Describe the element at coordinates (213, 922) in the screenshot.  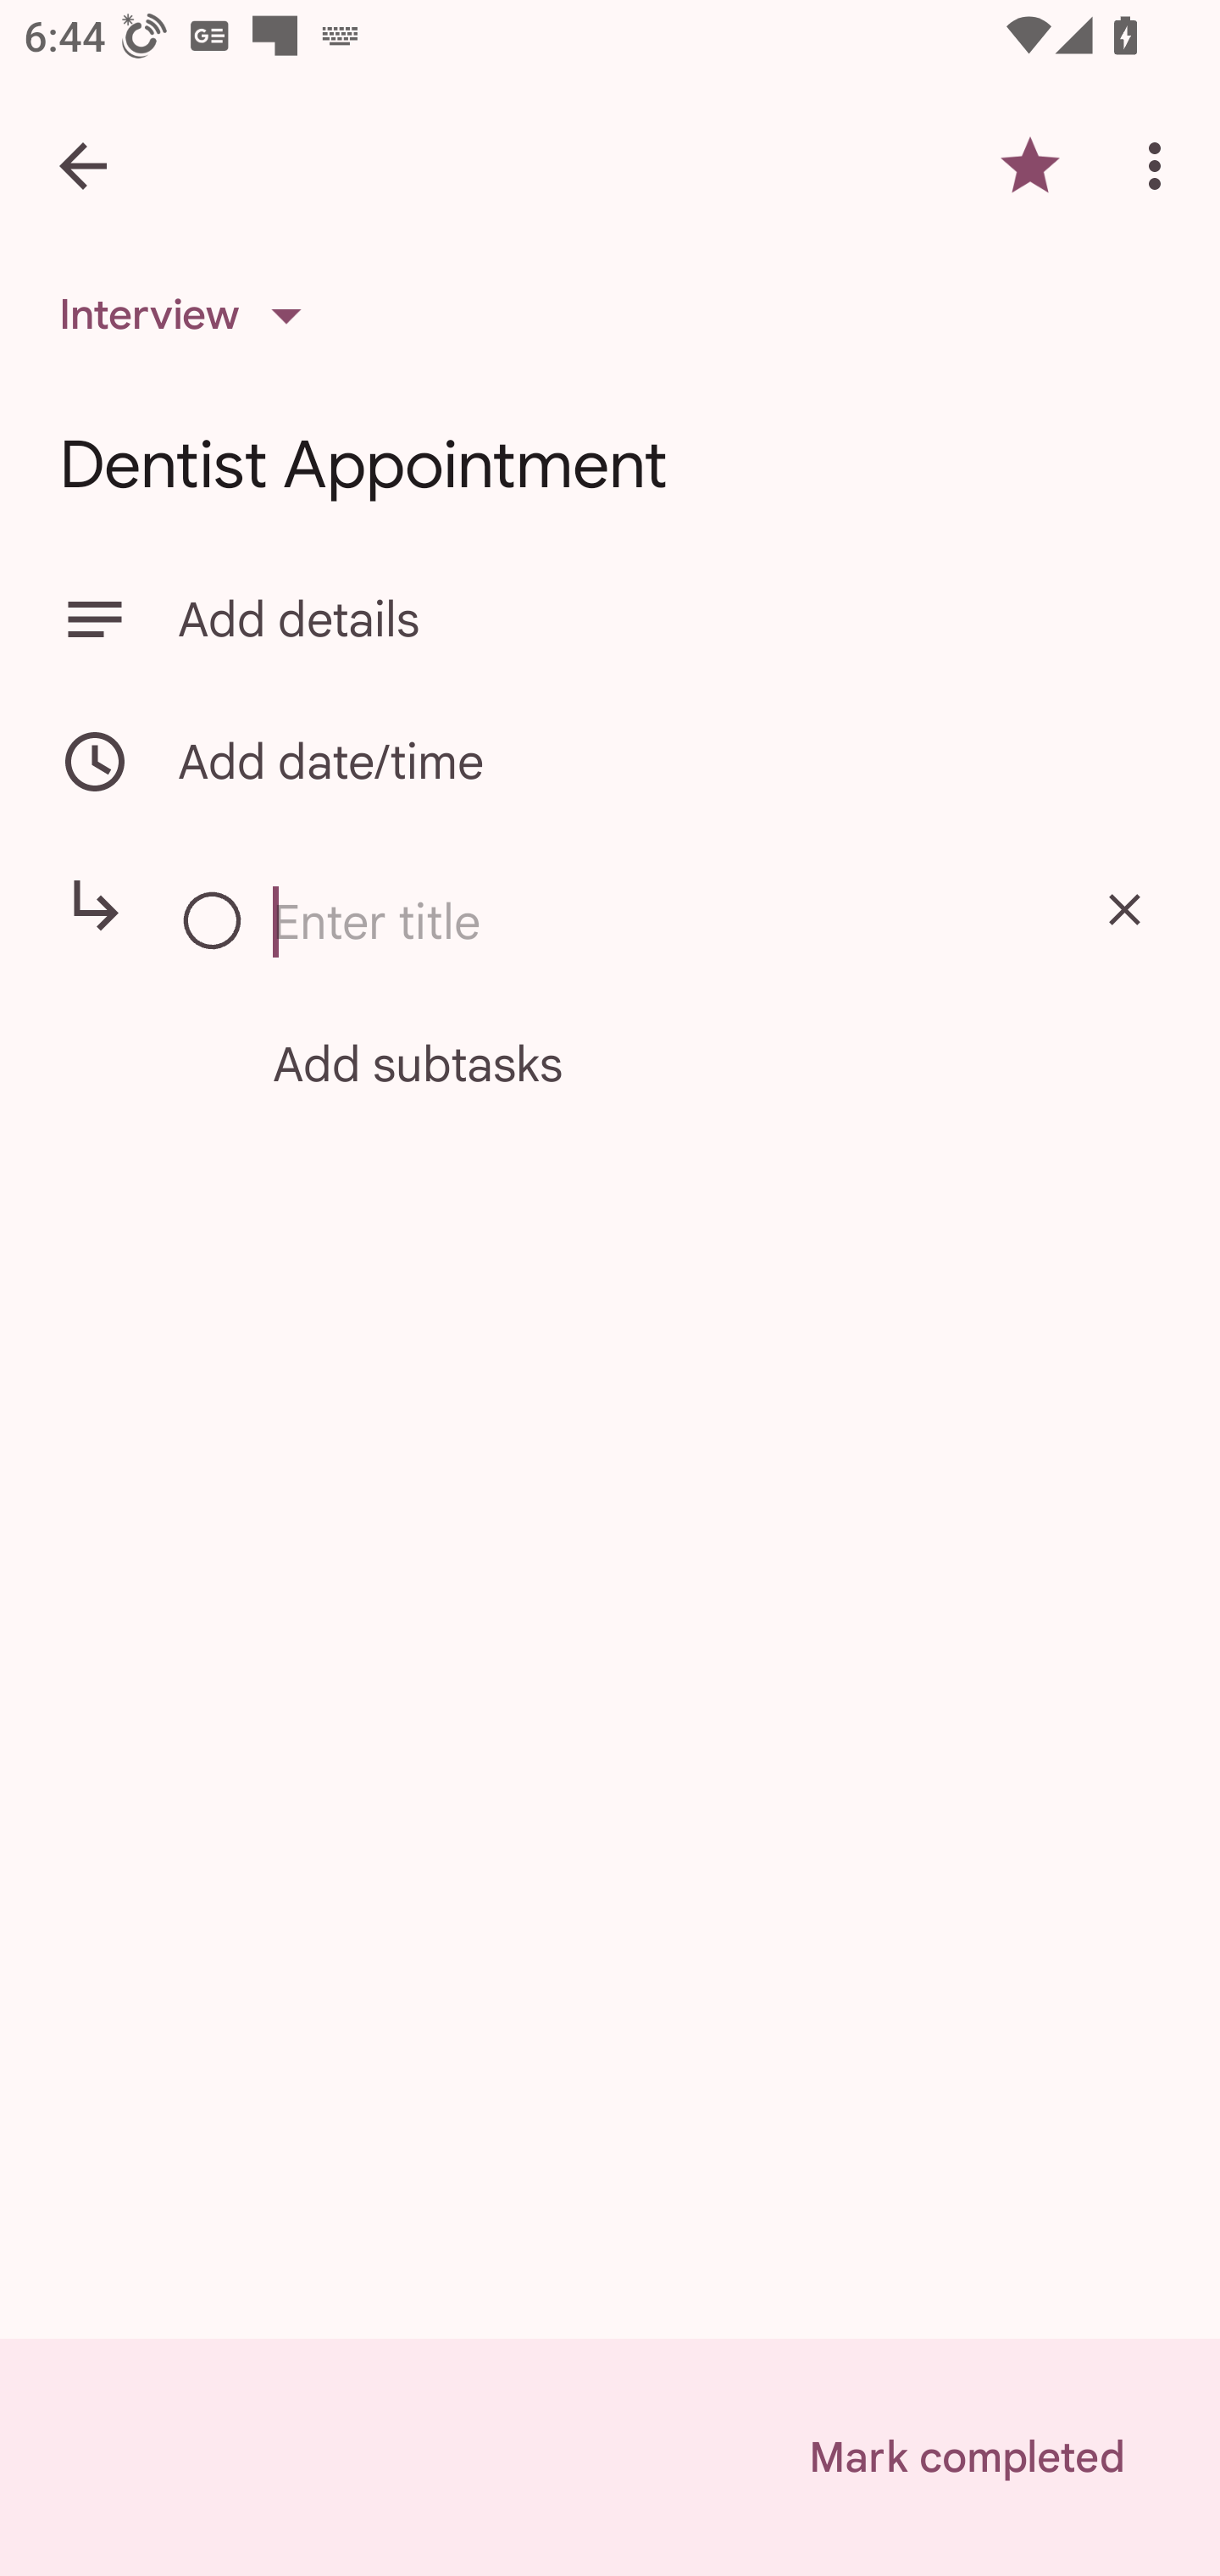
I see `Mark as complete` at that location.